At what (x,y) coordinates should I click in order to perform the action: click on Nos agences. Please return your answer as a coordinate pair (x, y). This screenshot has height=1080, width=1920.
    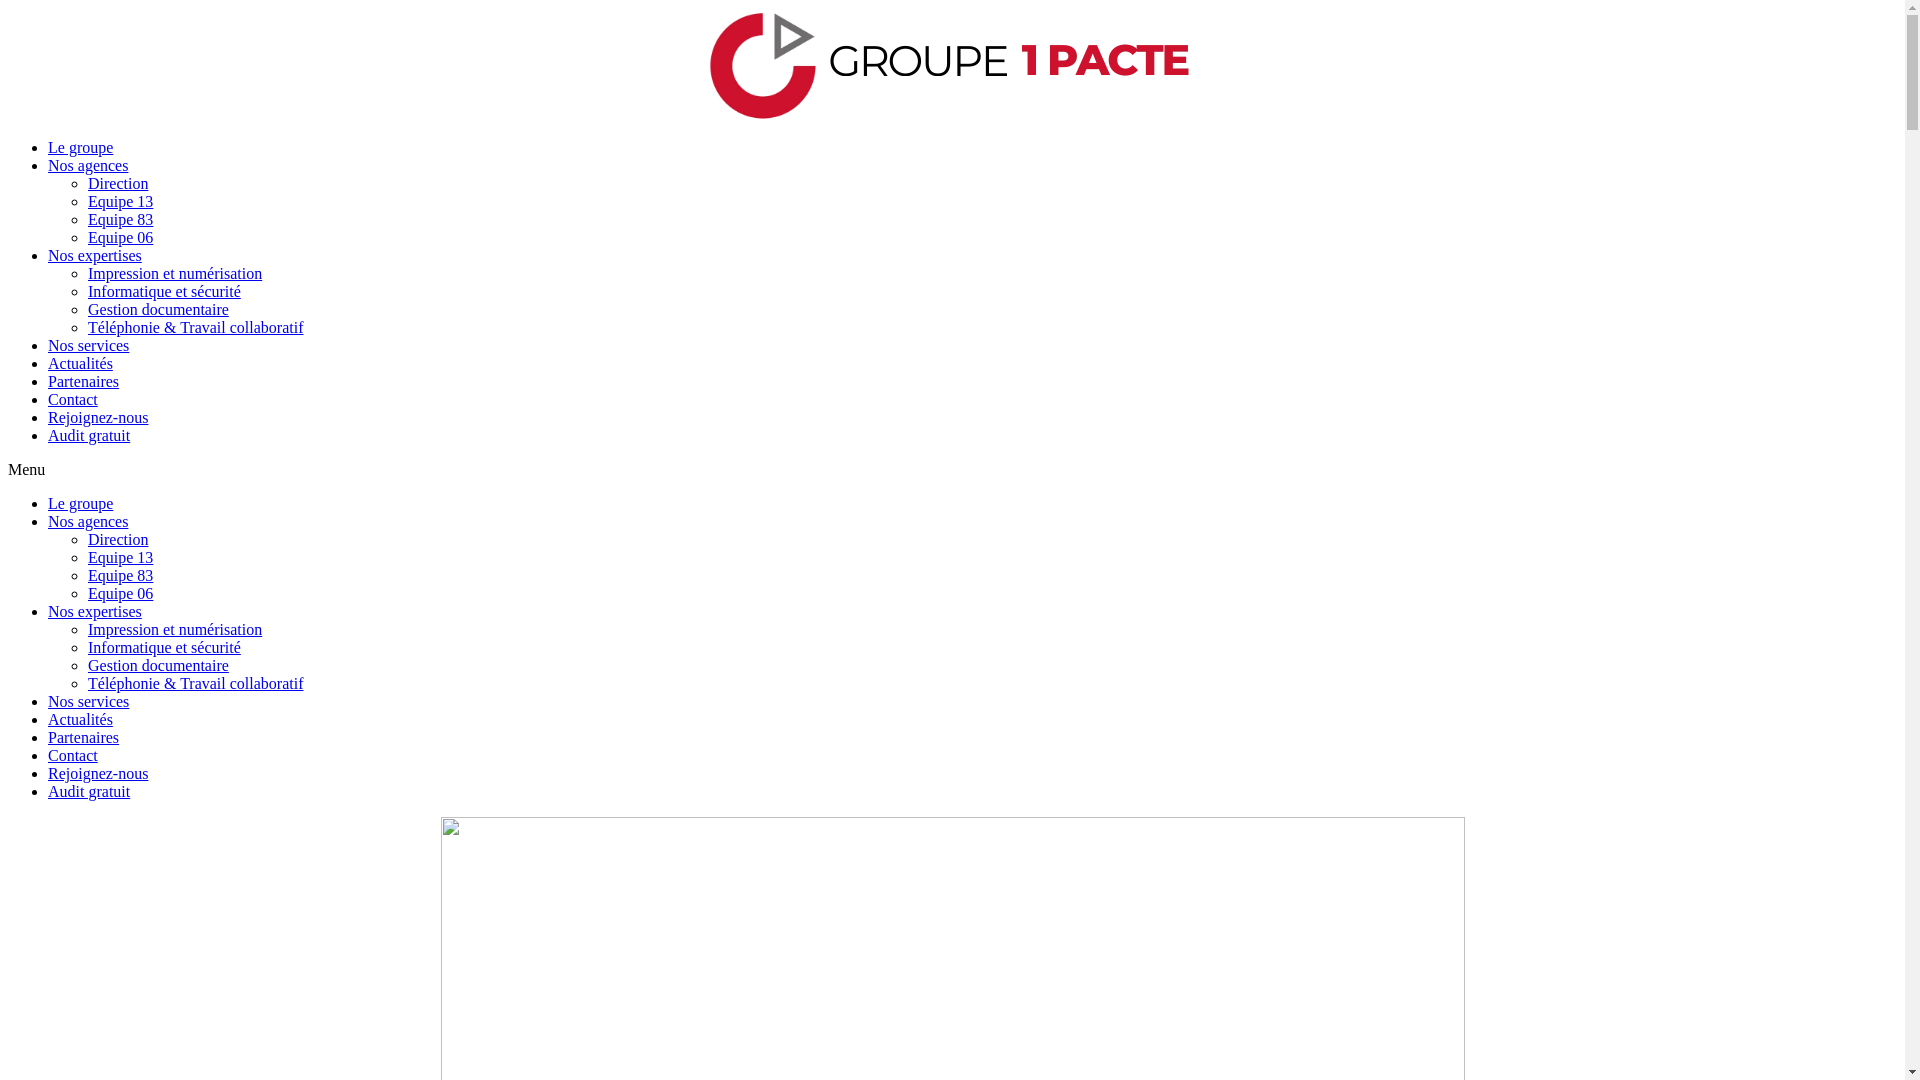
    Looking at the image, I should click on (88, 522).